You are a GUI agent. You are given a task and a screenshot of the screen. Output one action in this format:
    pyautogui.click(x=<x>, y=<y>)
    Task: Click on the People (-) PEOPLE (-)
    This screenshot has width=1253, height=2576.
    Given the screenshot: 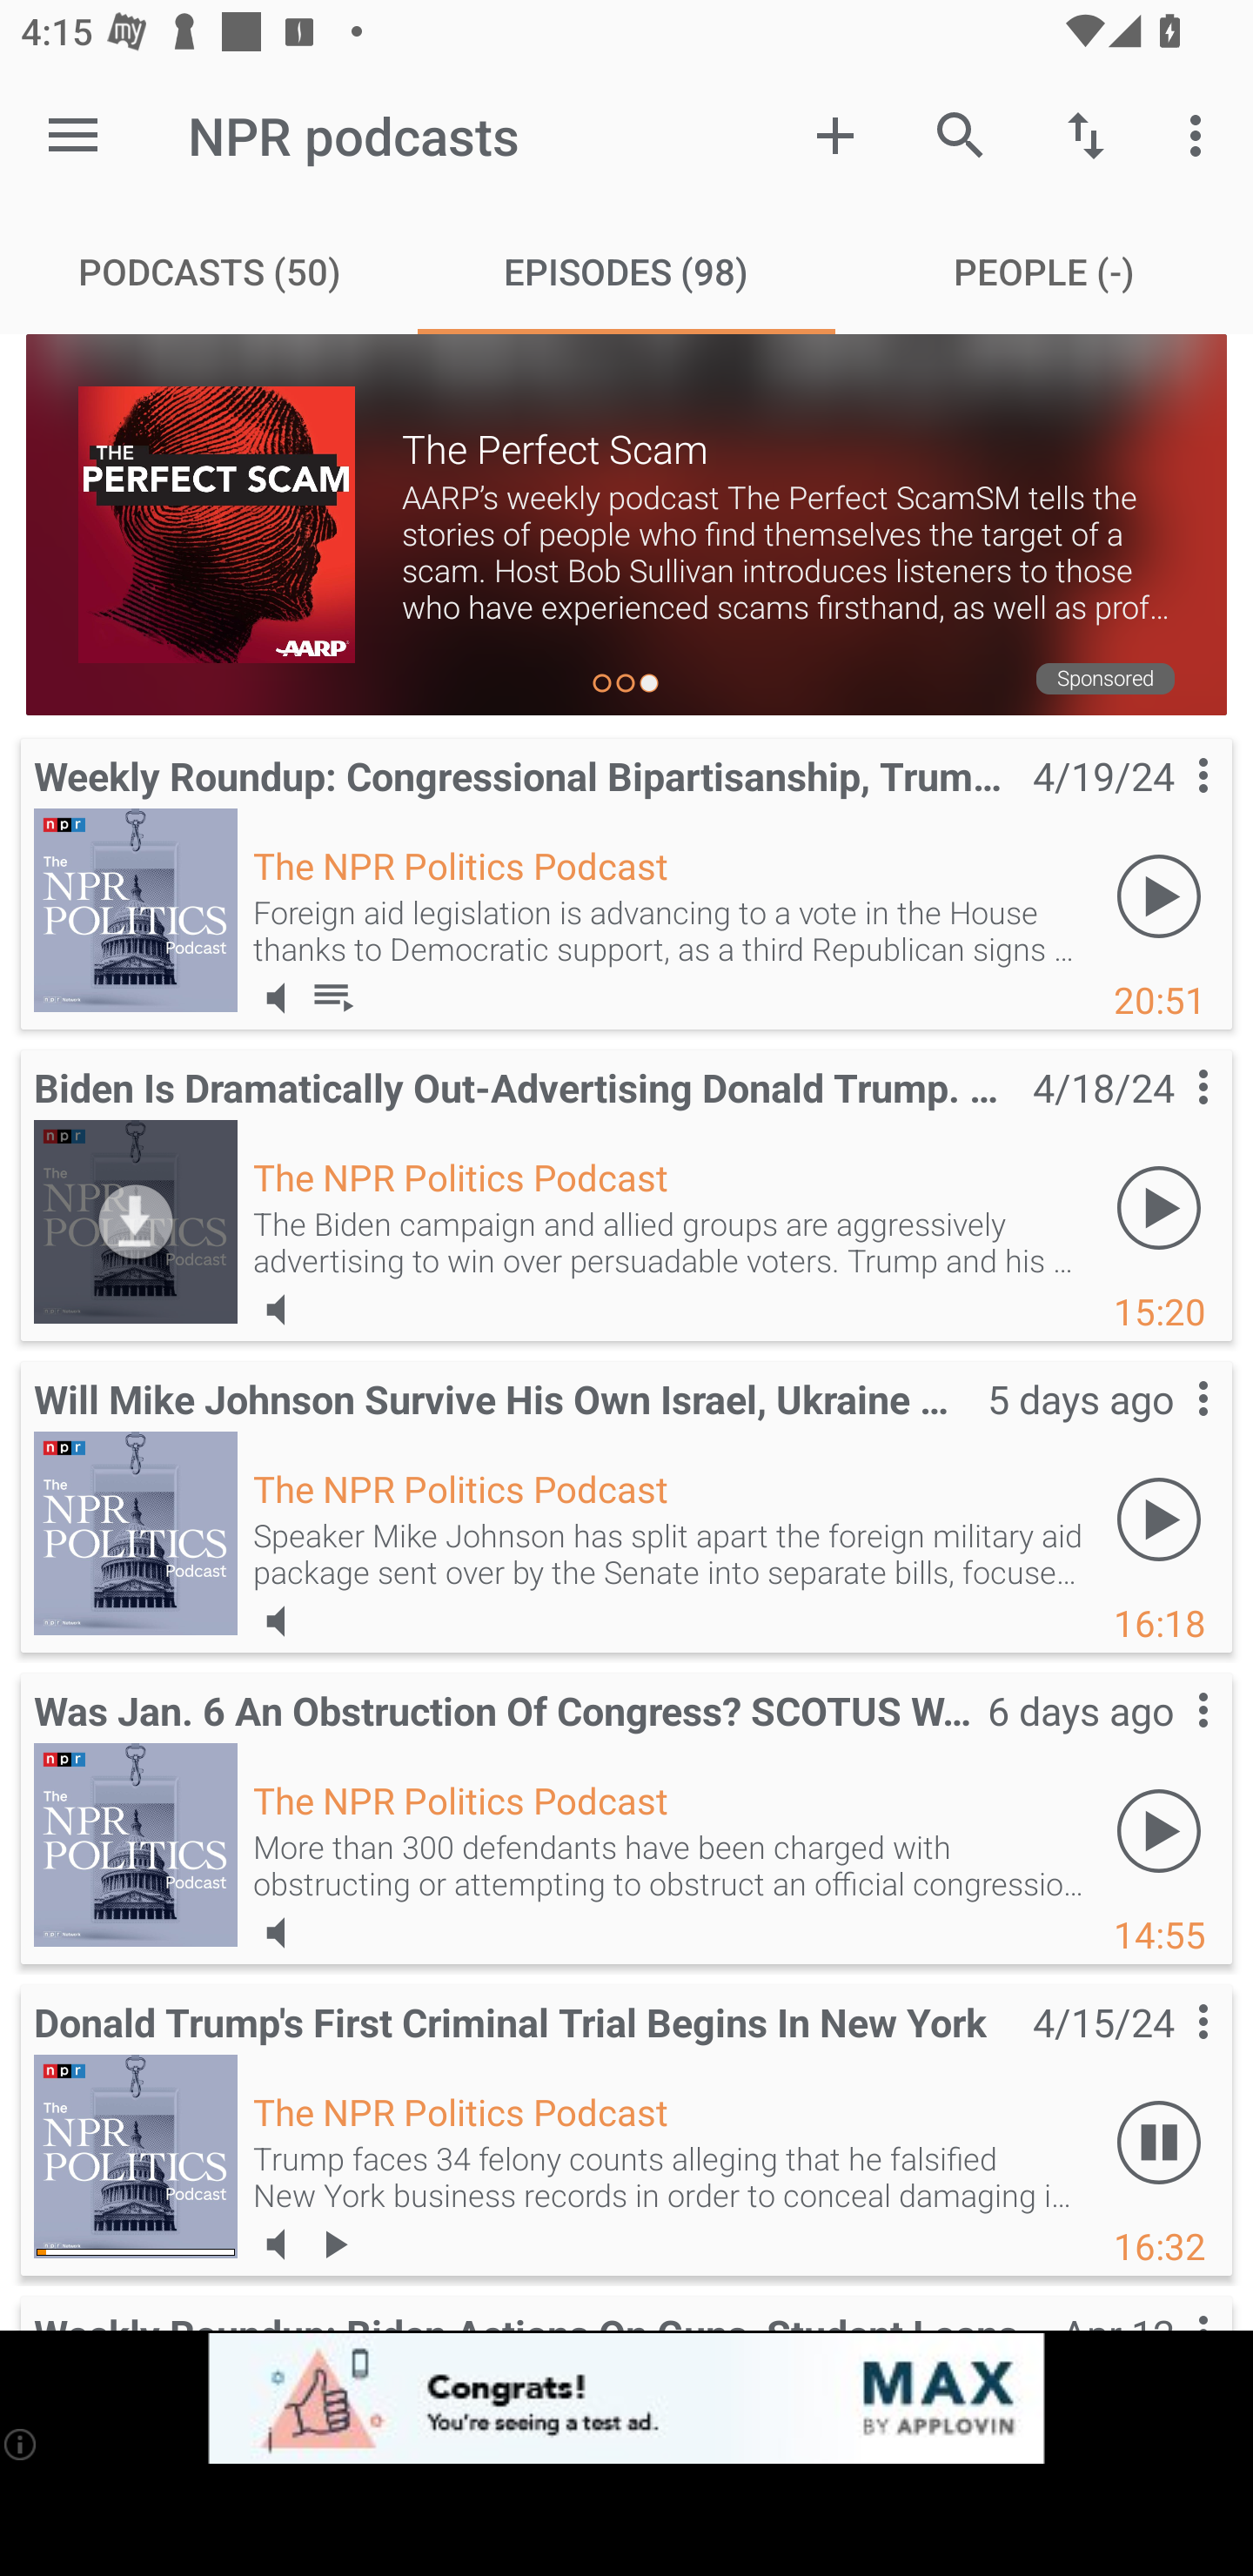 What is the action you would take?
    pyautogui.click(x=1044, y=272)
    